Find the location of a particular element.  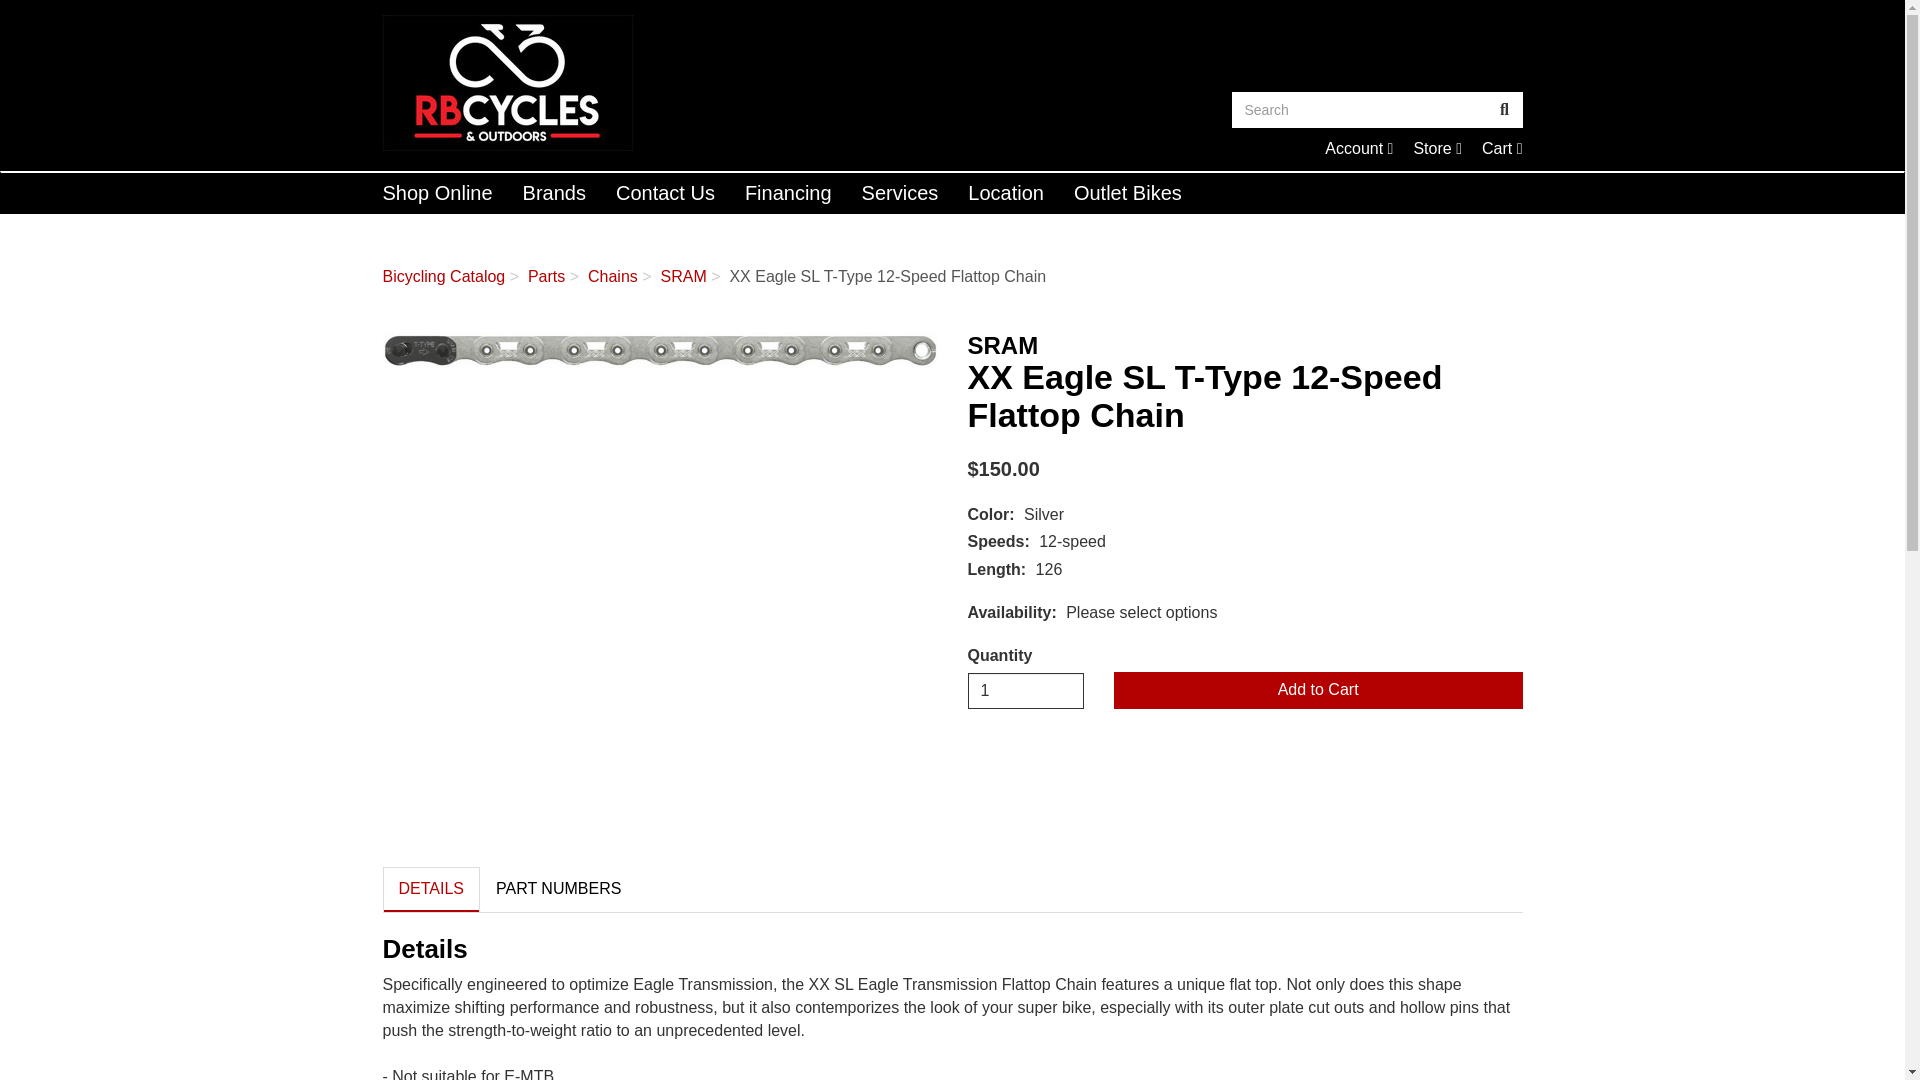

Search is located at coordinates (1026, 690).